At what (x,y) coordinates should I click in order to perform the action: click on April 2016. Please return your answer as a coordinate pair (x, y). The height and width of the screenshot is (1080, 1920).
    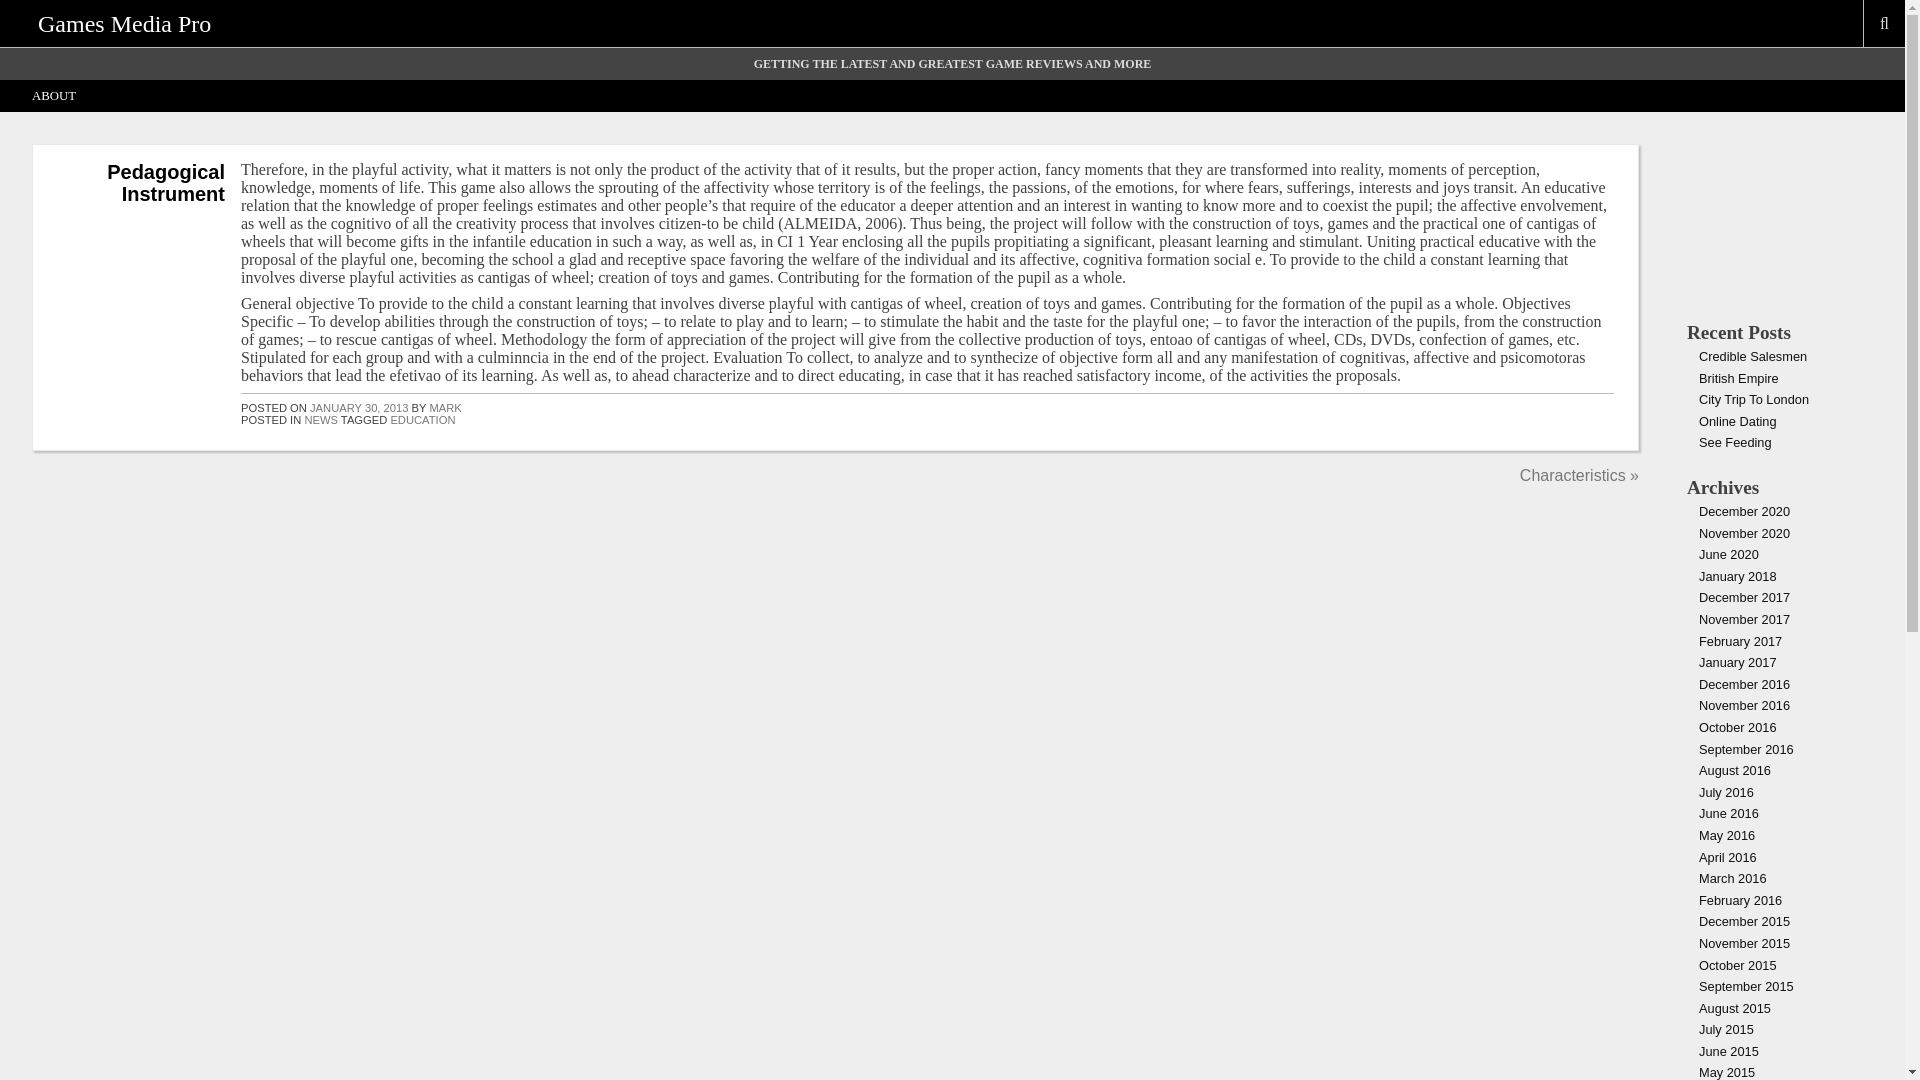
    Looking at the image, I should click on (1728, 857).